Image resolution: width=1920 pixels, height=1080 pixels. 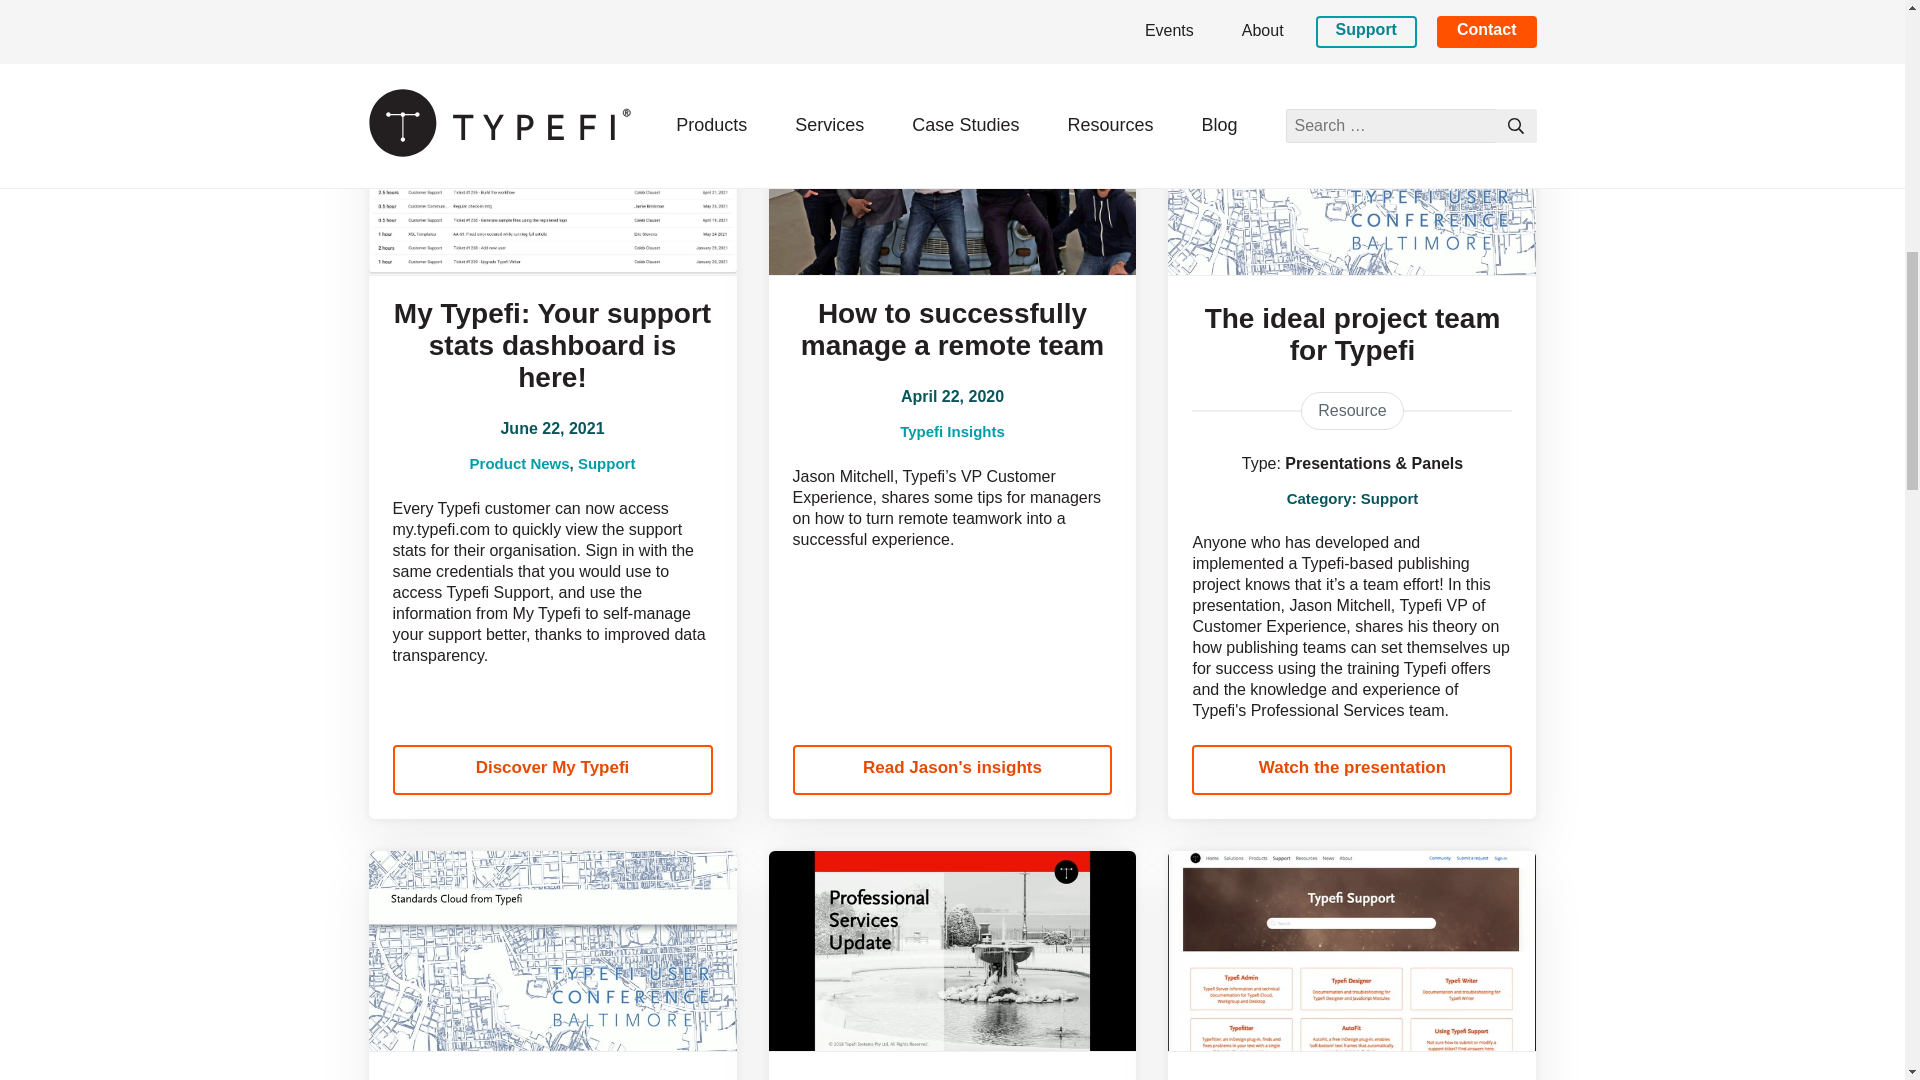 I want to click on Discover My Typefi, so click(x=552, y=770).